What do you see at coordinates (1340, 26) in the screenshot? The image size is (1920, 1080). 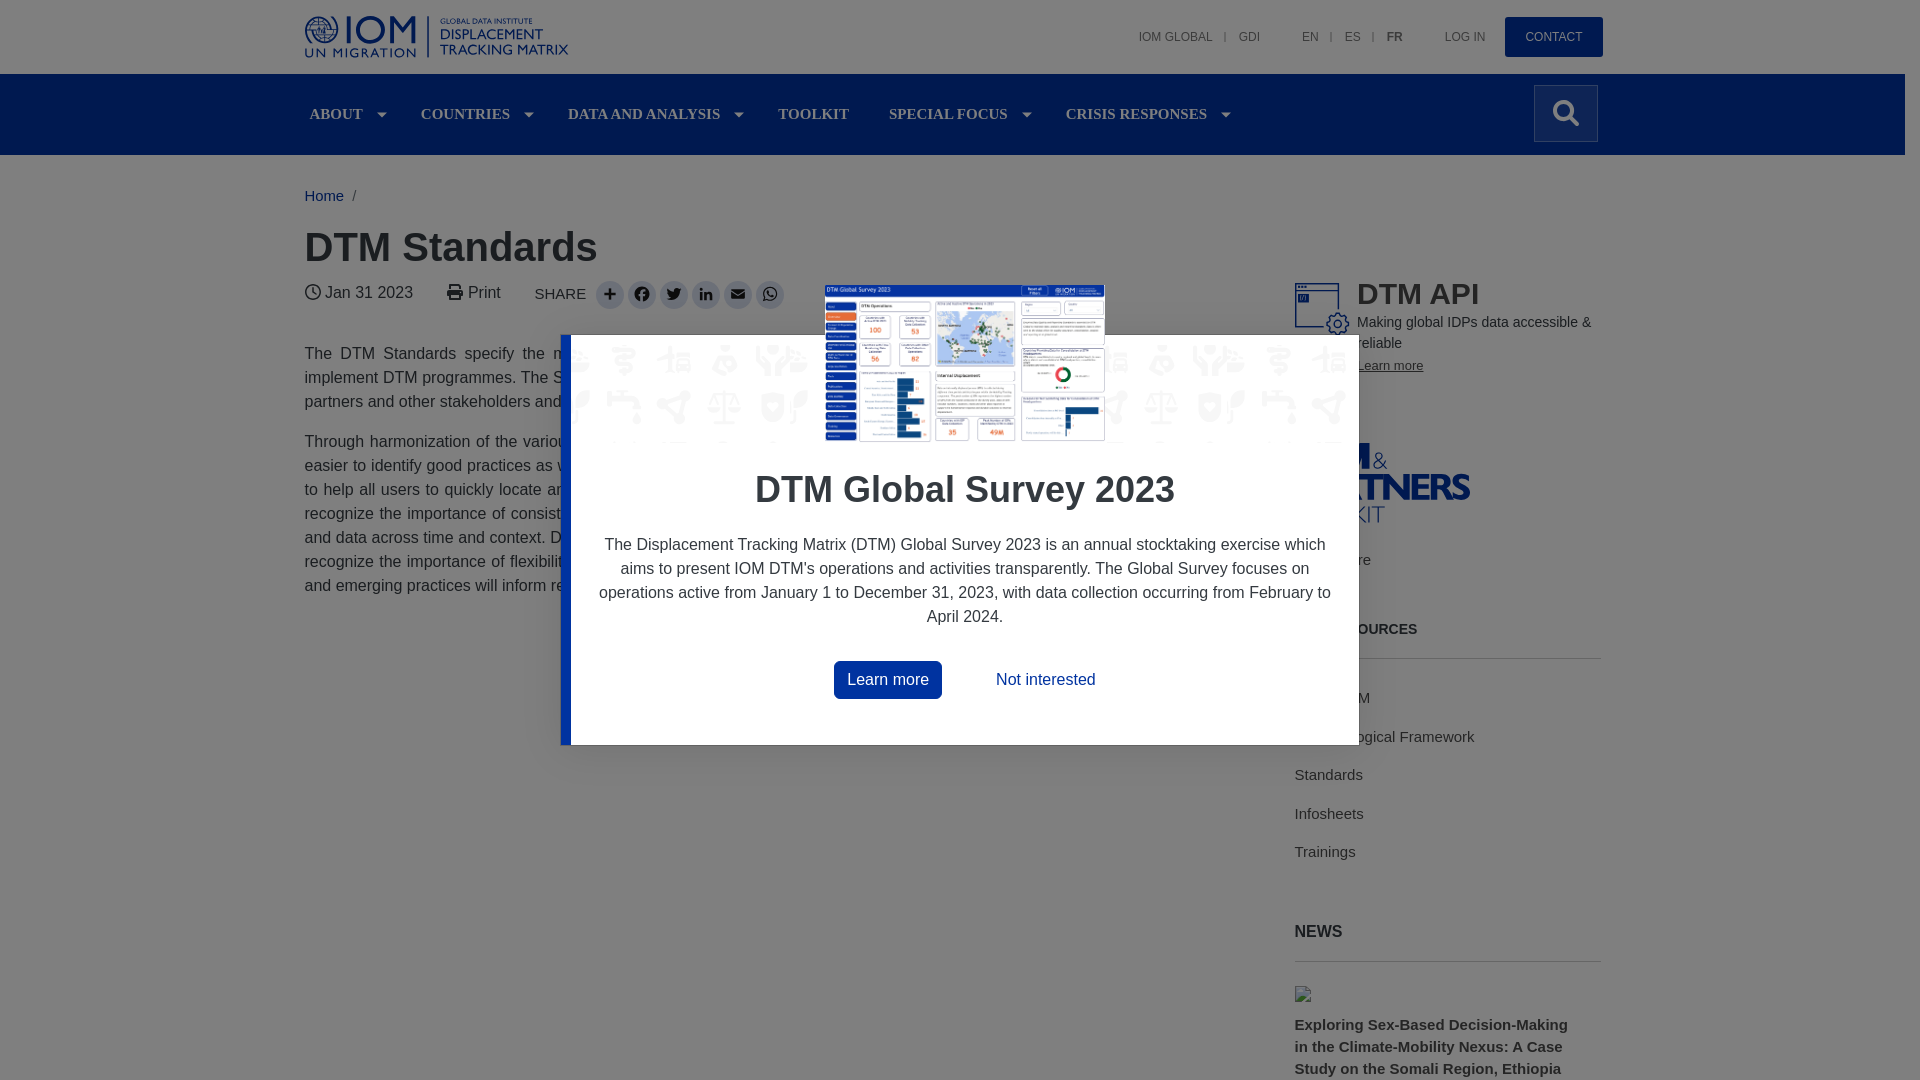 I see `ES` at bounding box center [1340, 26].